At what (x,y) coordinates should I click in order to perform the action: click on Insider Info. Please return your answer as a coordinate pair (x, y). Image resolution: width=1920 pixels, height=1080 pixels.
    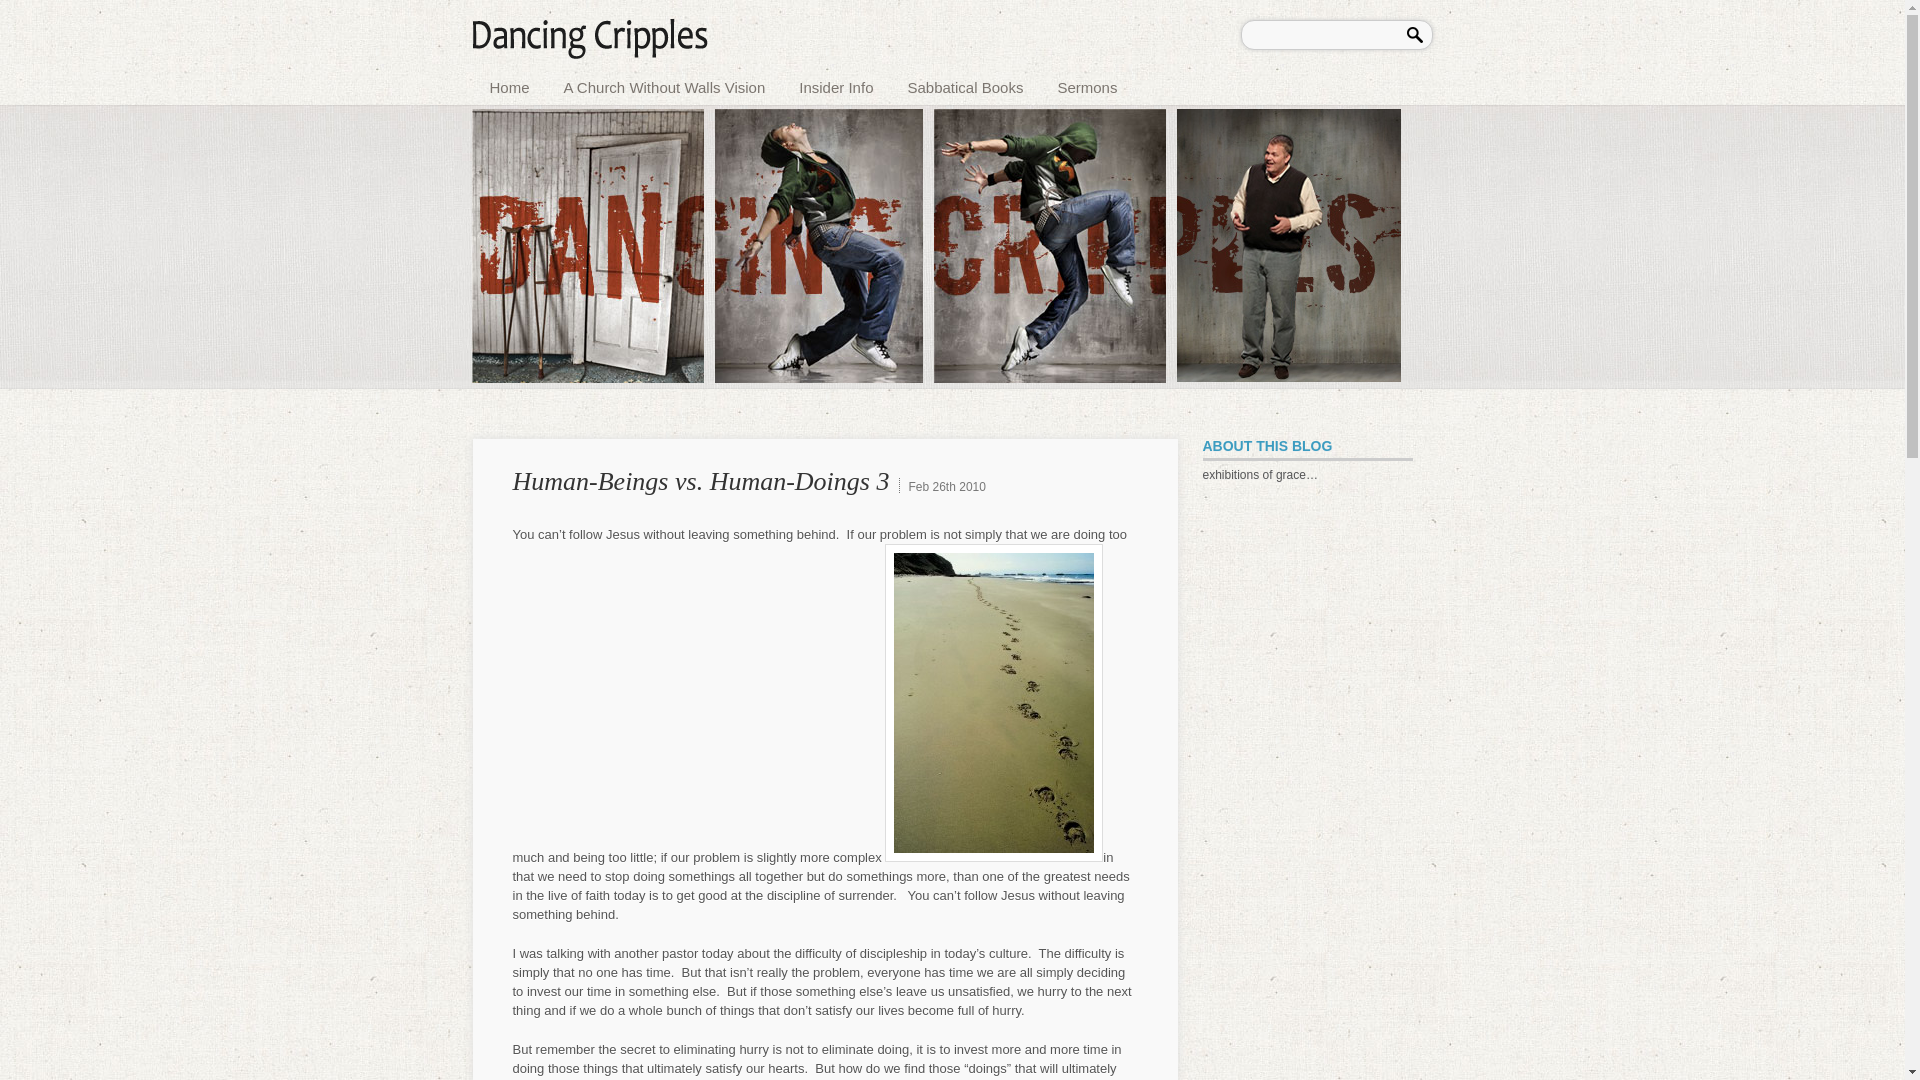
    Looking at the image, I should click on (836, 84).